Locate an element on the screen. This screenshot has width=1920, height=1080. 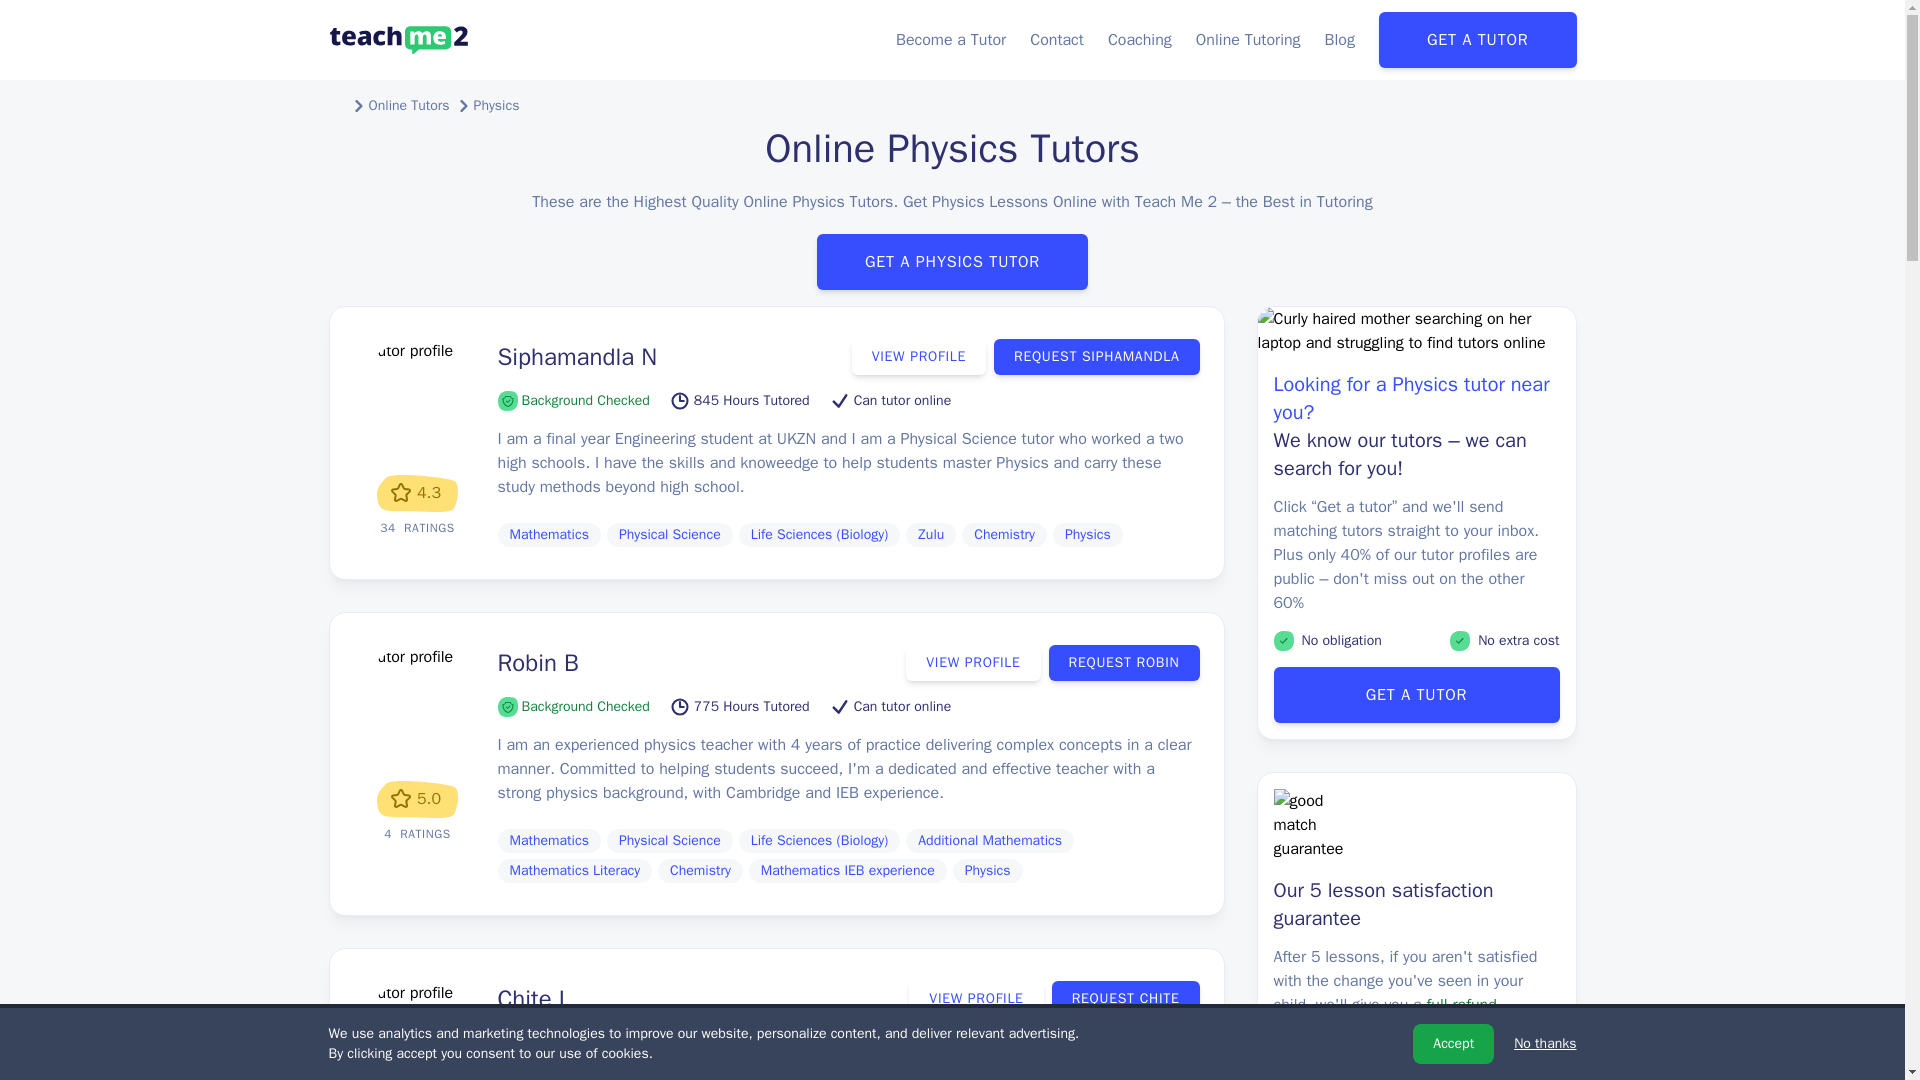
VIEW PROFILE is located at coordinates (973, 662).